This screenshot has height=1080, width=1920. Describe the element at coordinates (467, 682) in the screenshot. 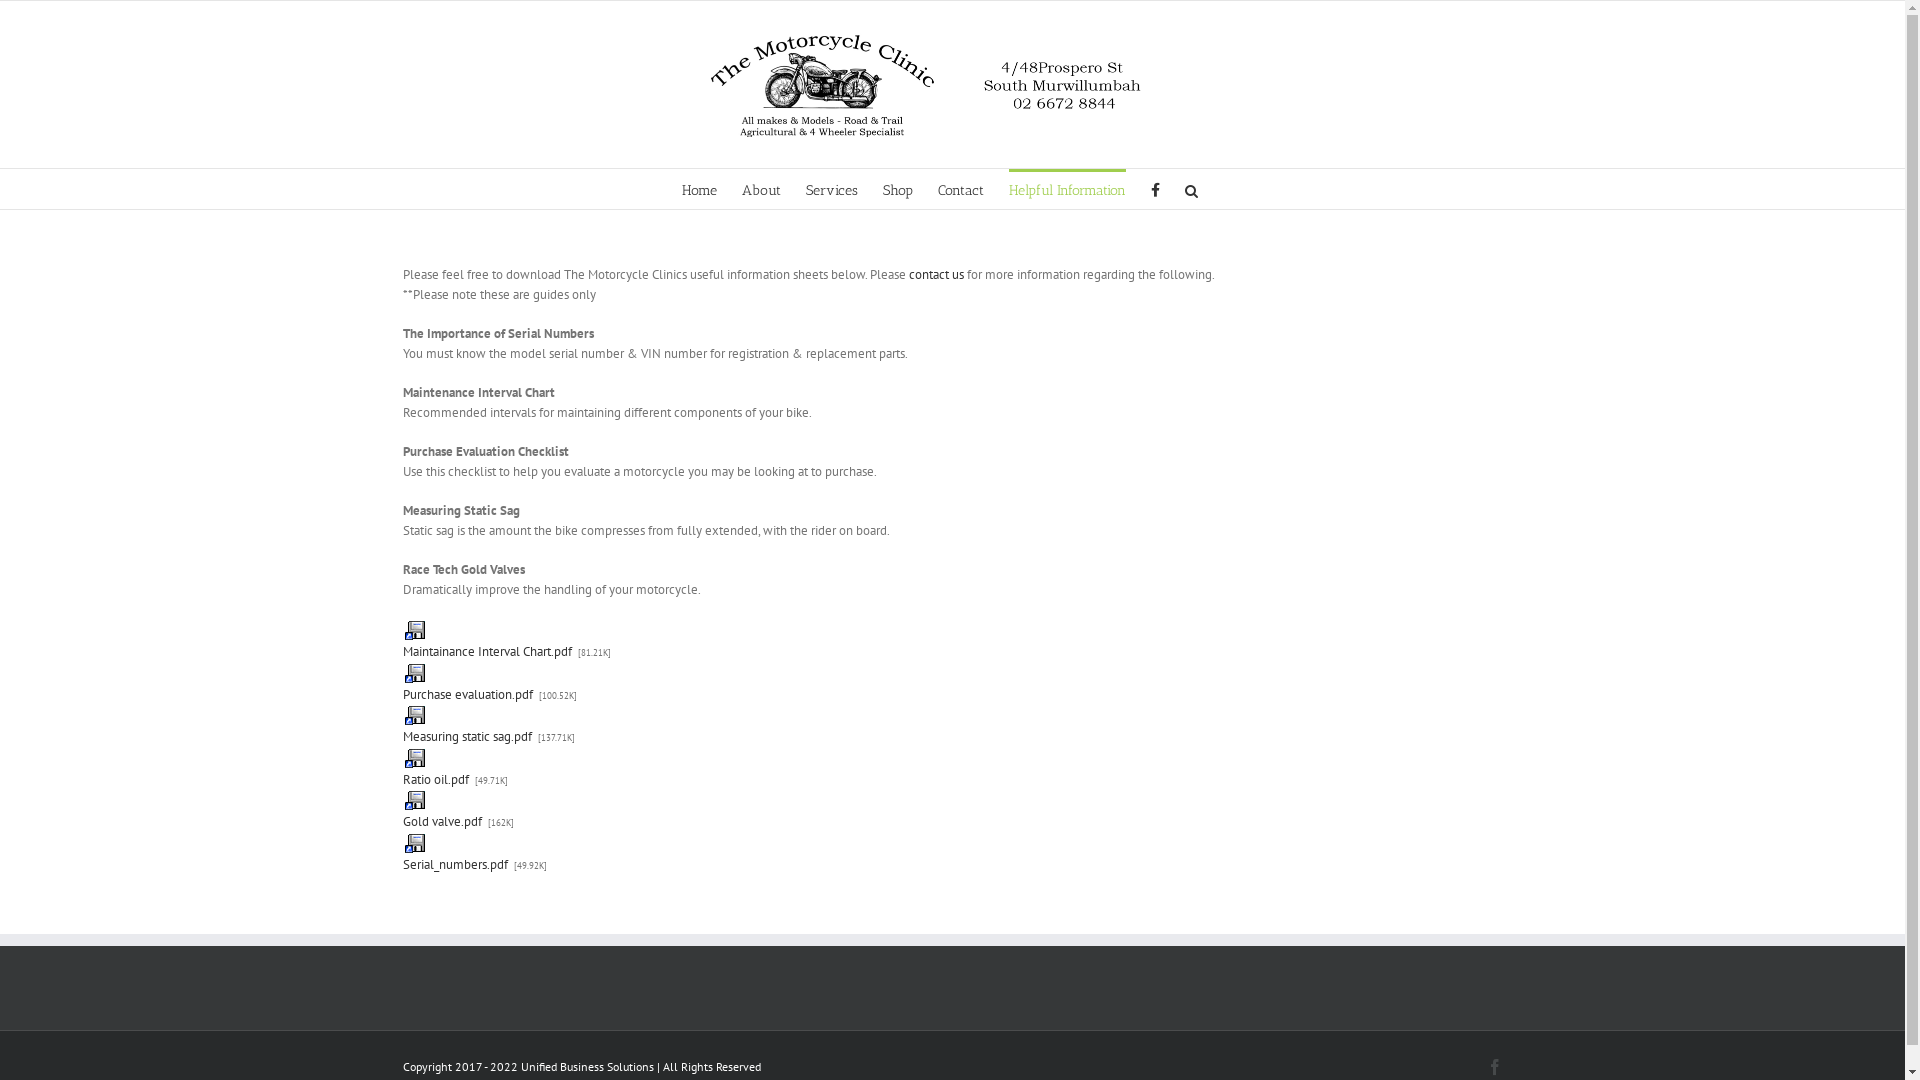

I see `Purchase evaluation.pdf` at that location.